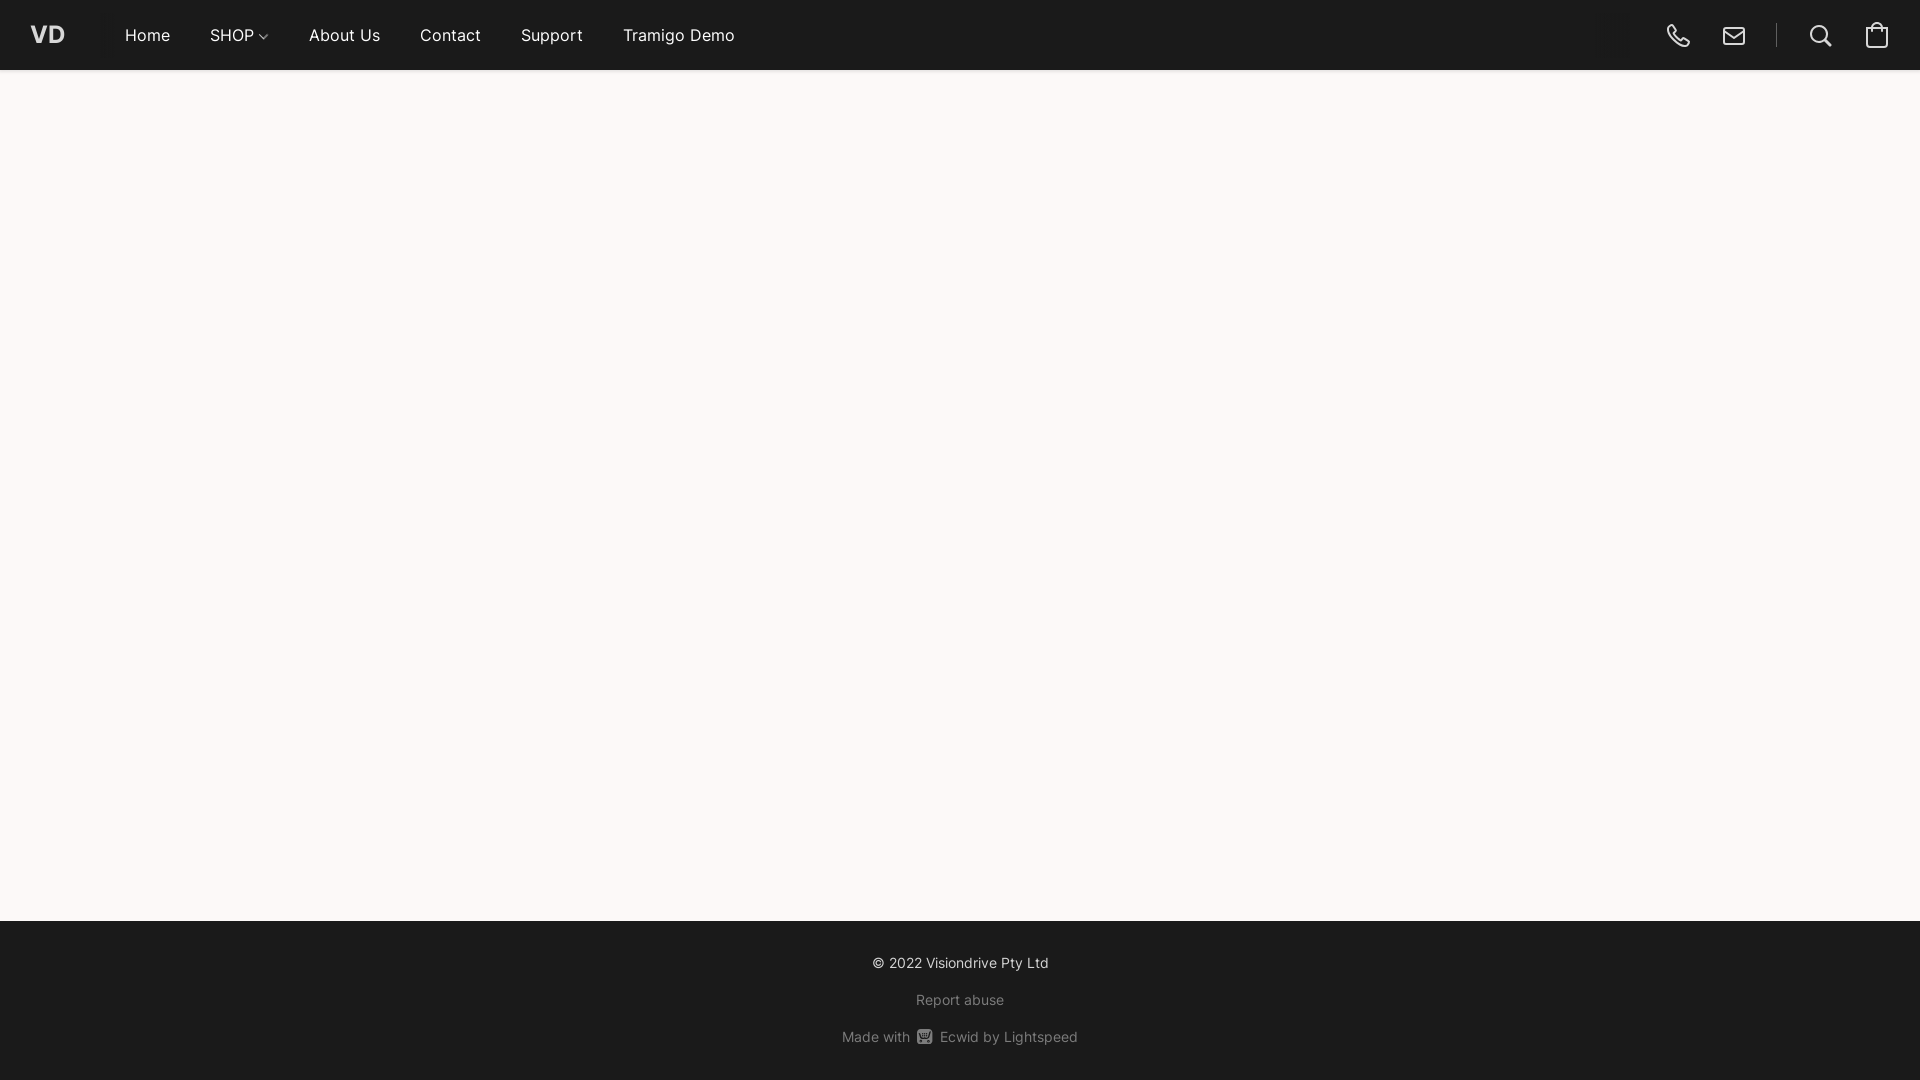 The width and height of the screenshot is (1920, 1080). Describe the element at coordinates (1734, 35) in the screenshot. I see `sales@visiondrive.net.au` at that location.